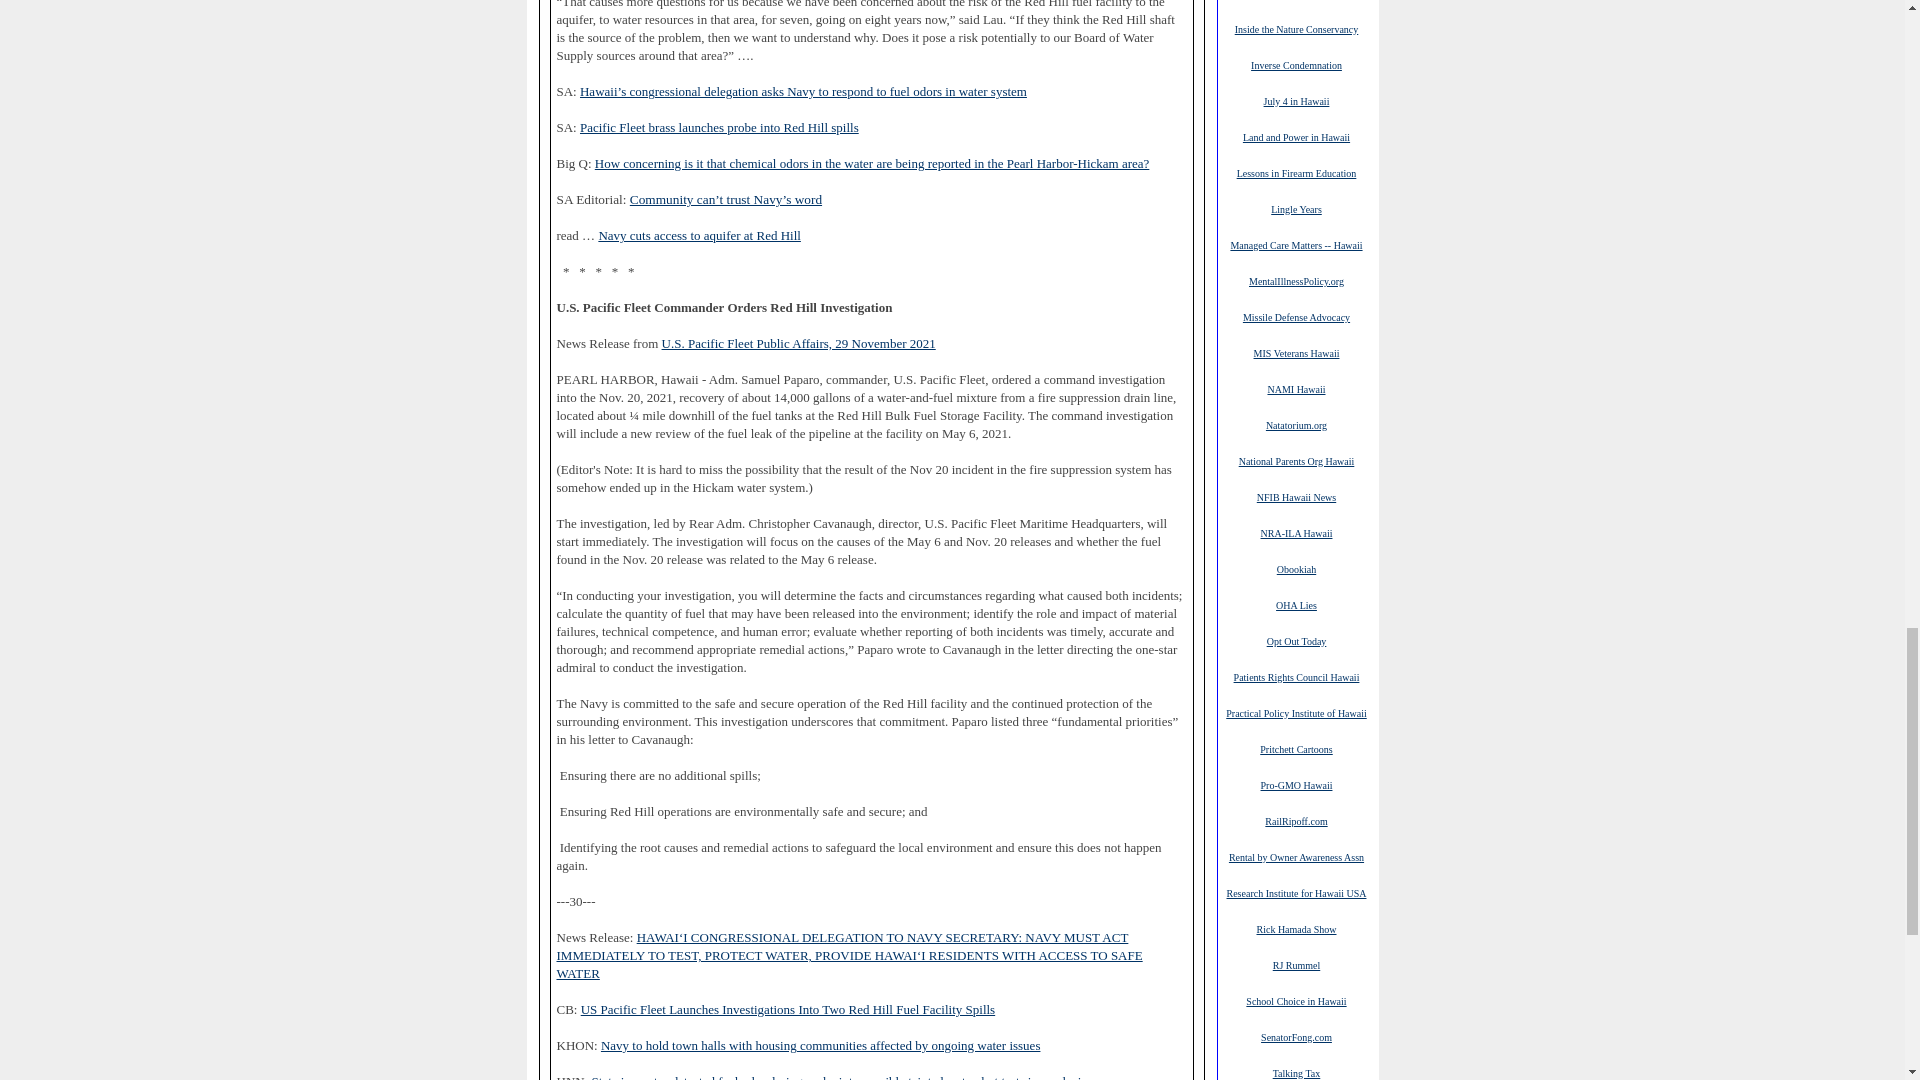  What do you see at coordinates (718, 128) in the screenshot?
I see `Pacific Fleet brass launches probe into Red Hill spills` at bounding box center [718, 128].